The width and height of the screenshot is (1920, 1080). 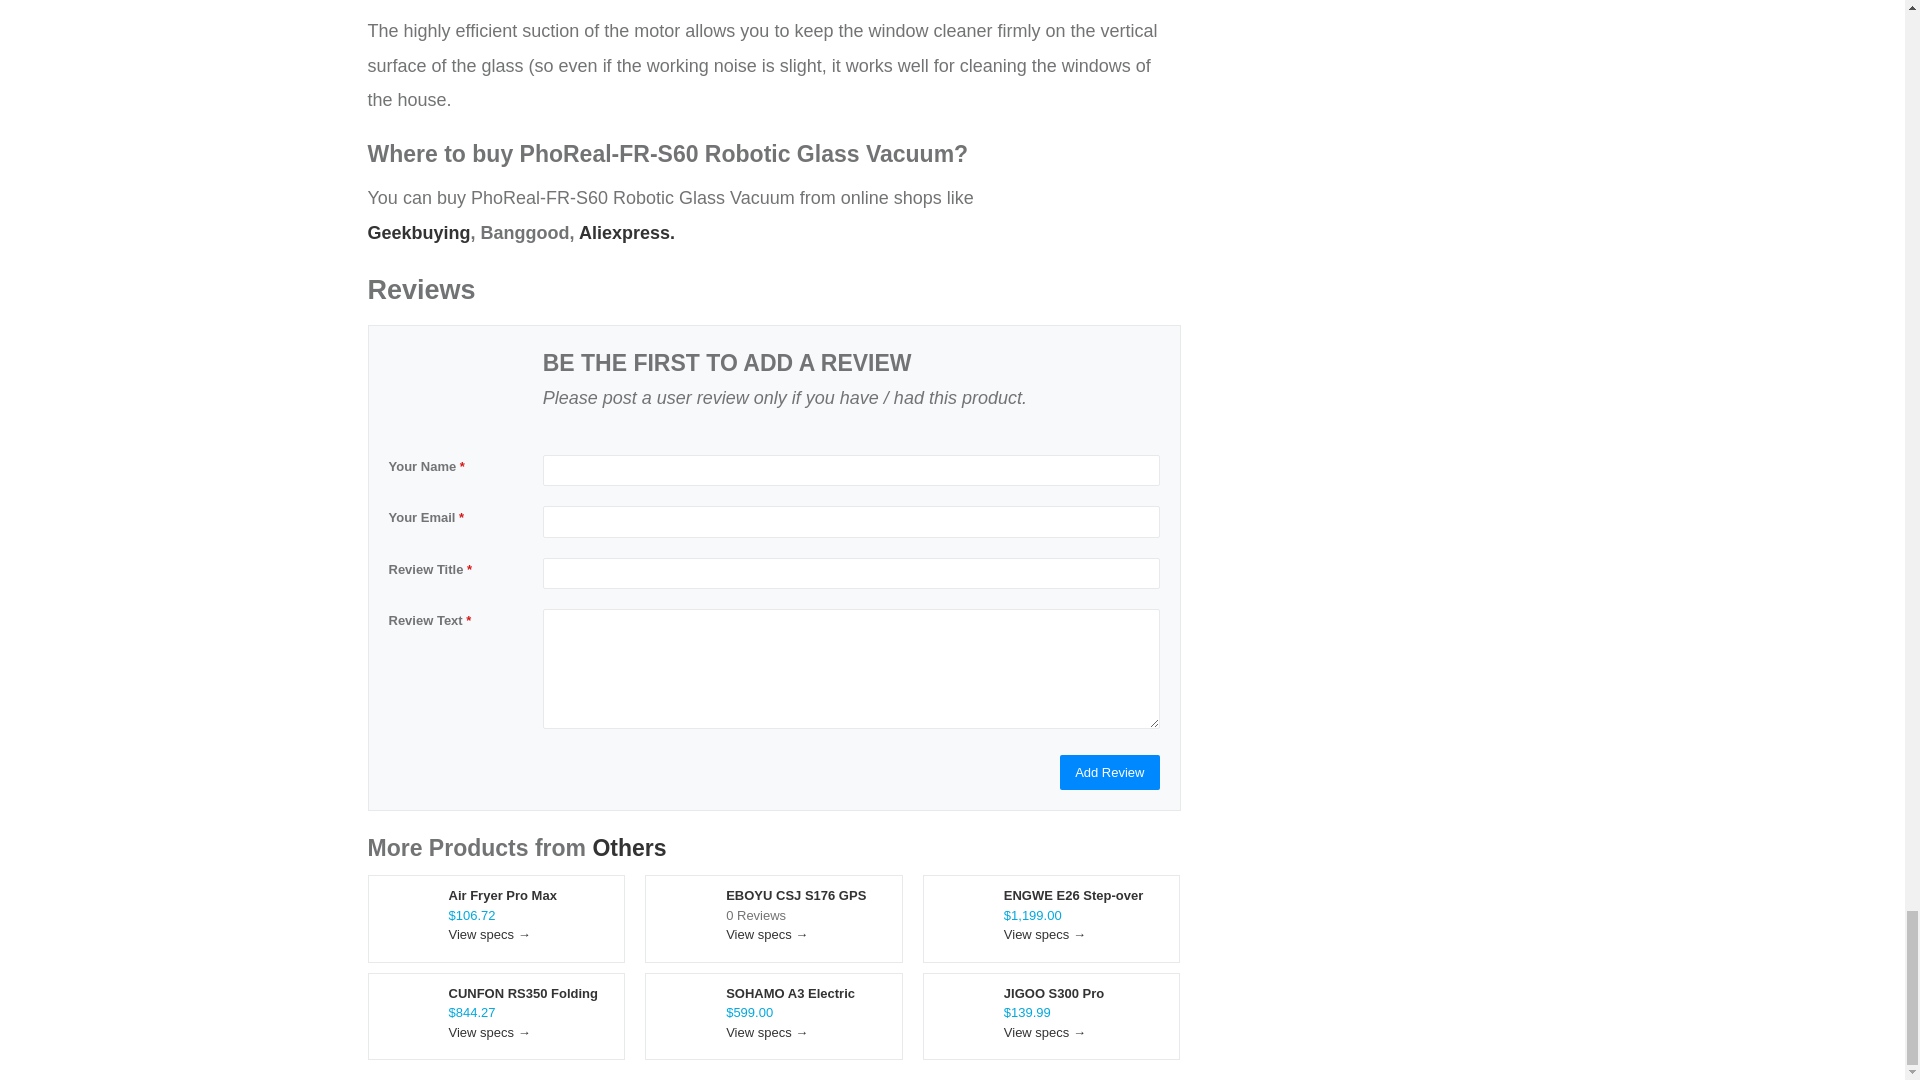 What do you see at coordinates (1109, 772) in the screenshot?
I see `Add Review` at bounding box center [1109, 772].